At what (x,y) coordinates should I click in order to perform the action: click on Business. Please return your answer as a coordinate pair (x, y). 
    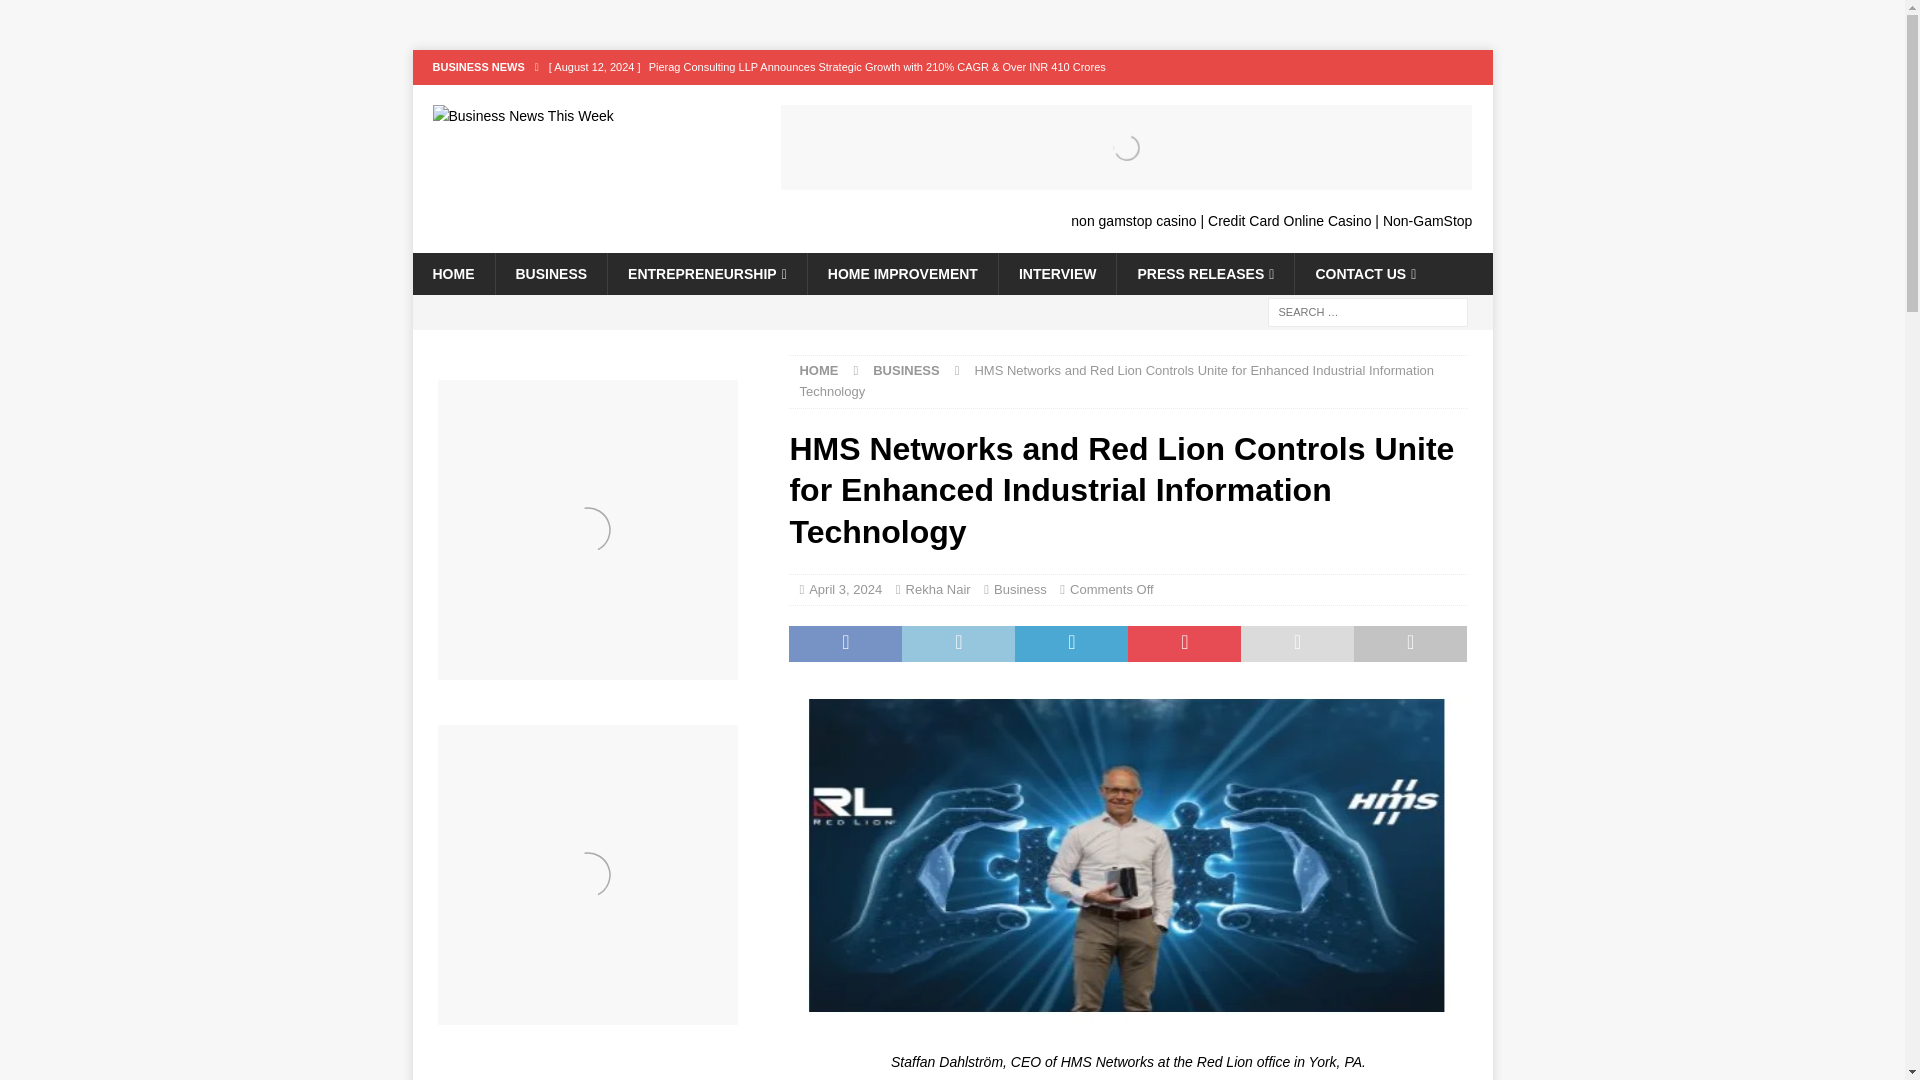
    Looking at the image, I should click on (1020, 590).